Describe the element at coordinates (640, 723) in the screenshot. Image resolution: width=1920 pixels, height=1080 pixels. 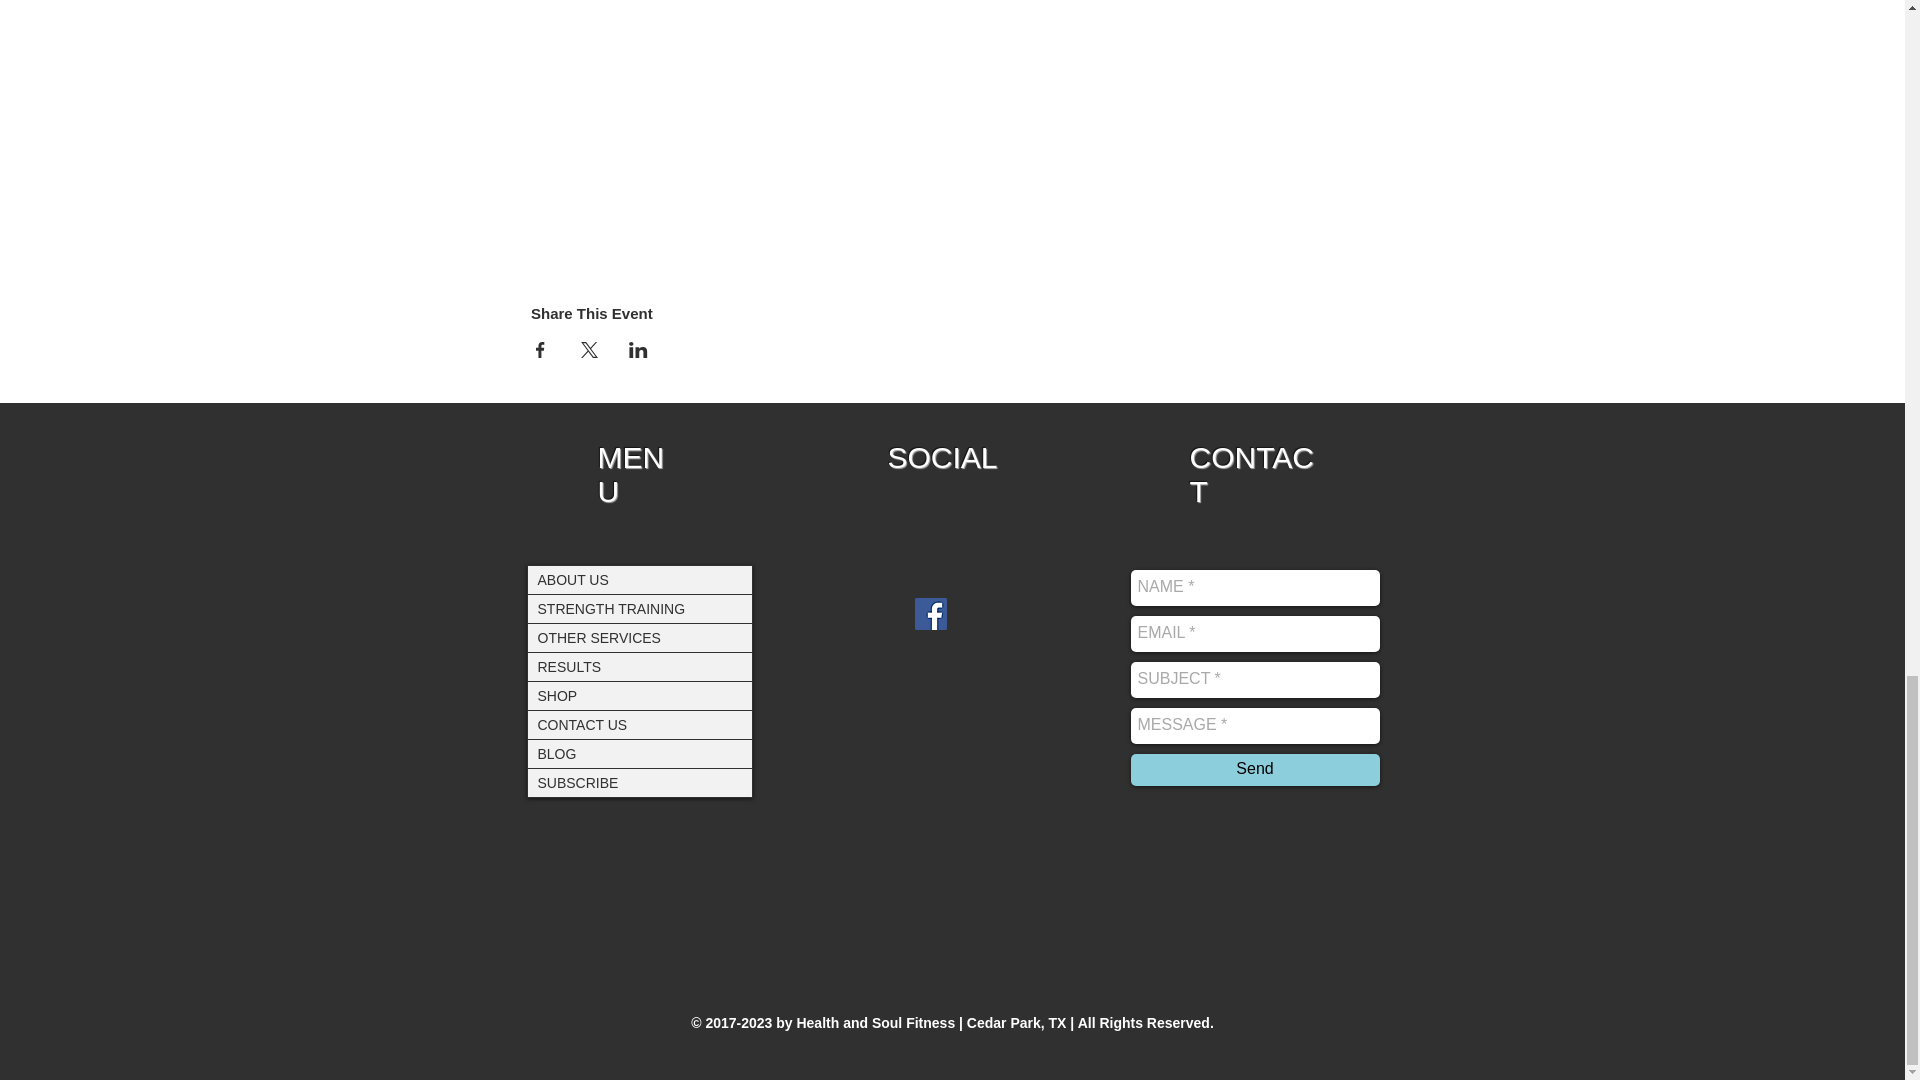
I see `CONTACT US` at that location.